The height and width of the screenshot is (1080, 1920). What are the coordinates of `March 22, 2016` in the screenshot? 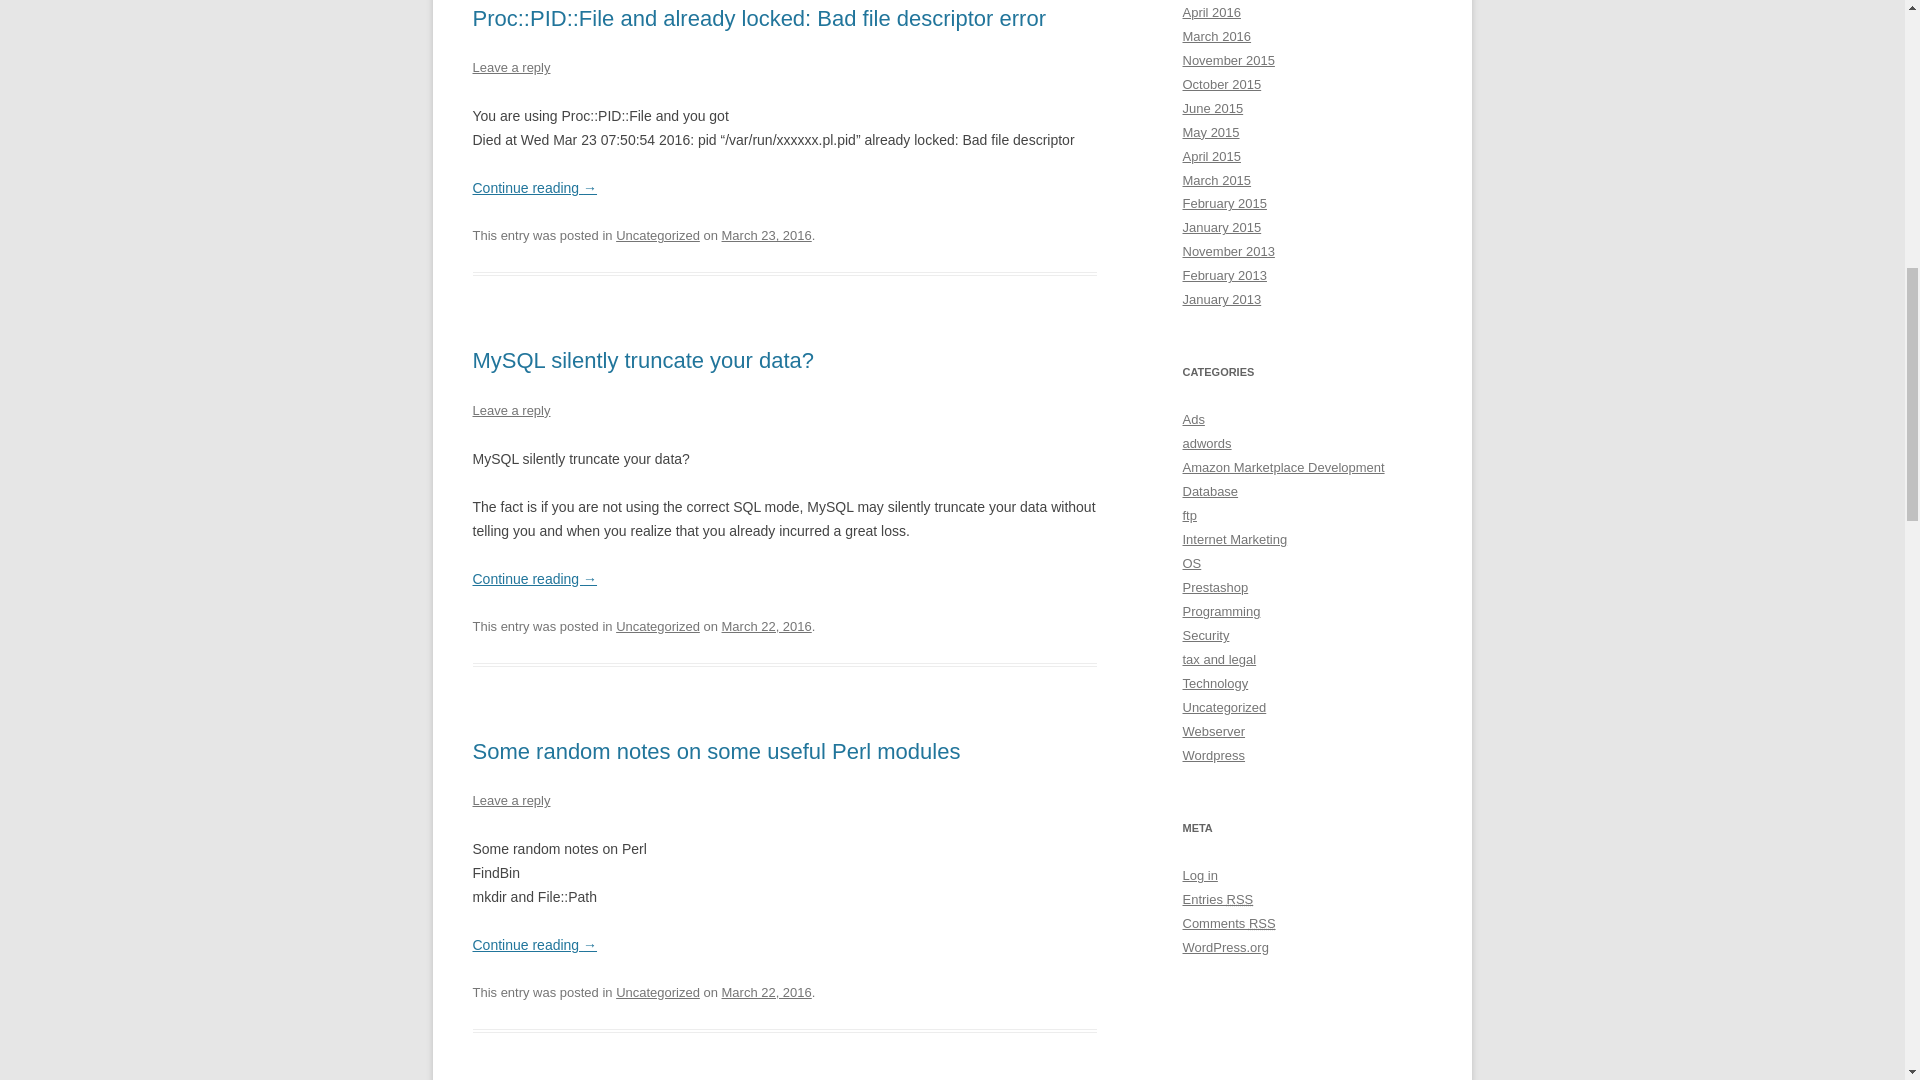 It's located at (766, 992).